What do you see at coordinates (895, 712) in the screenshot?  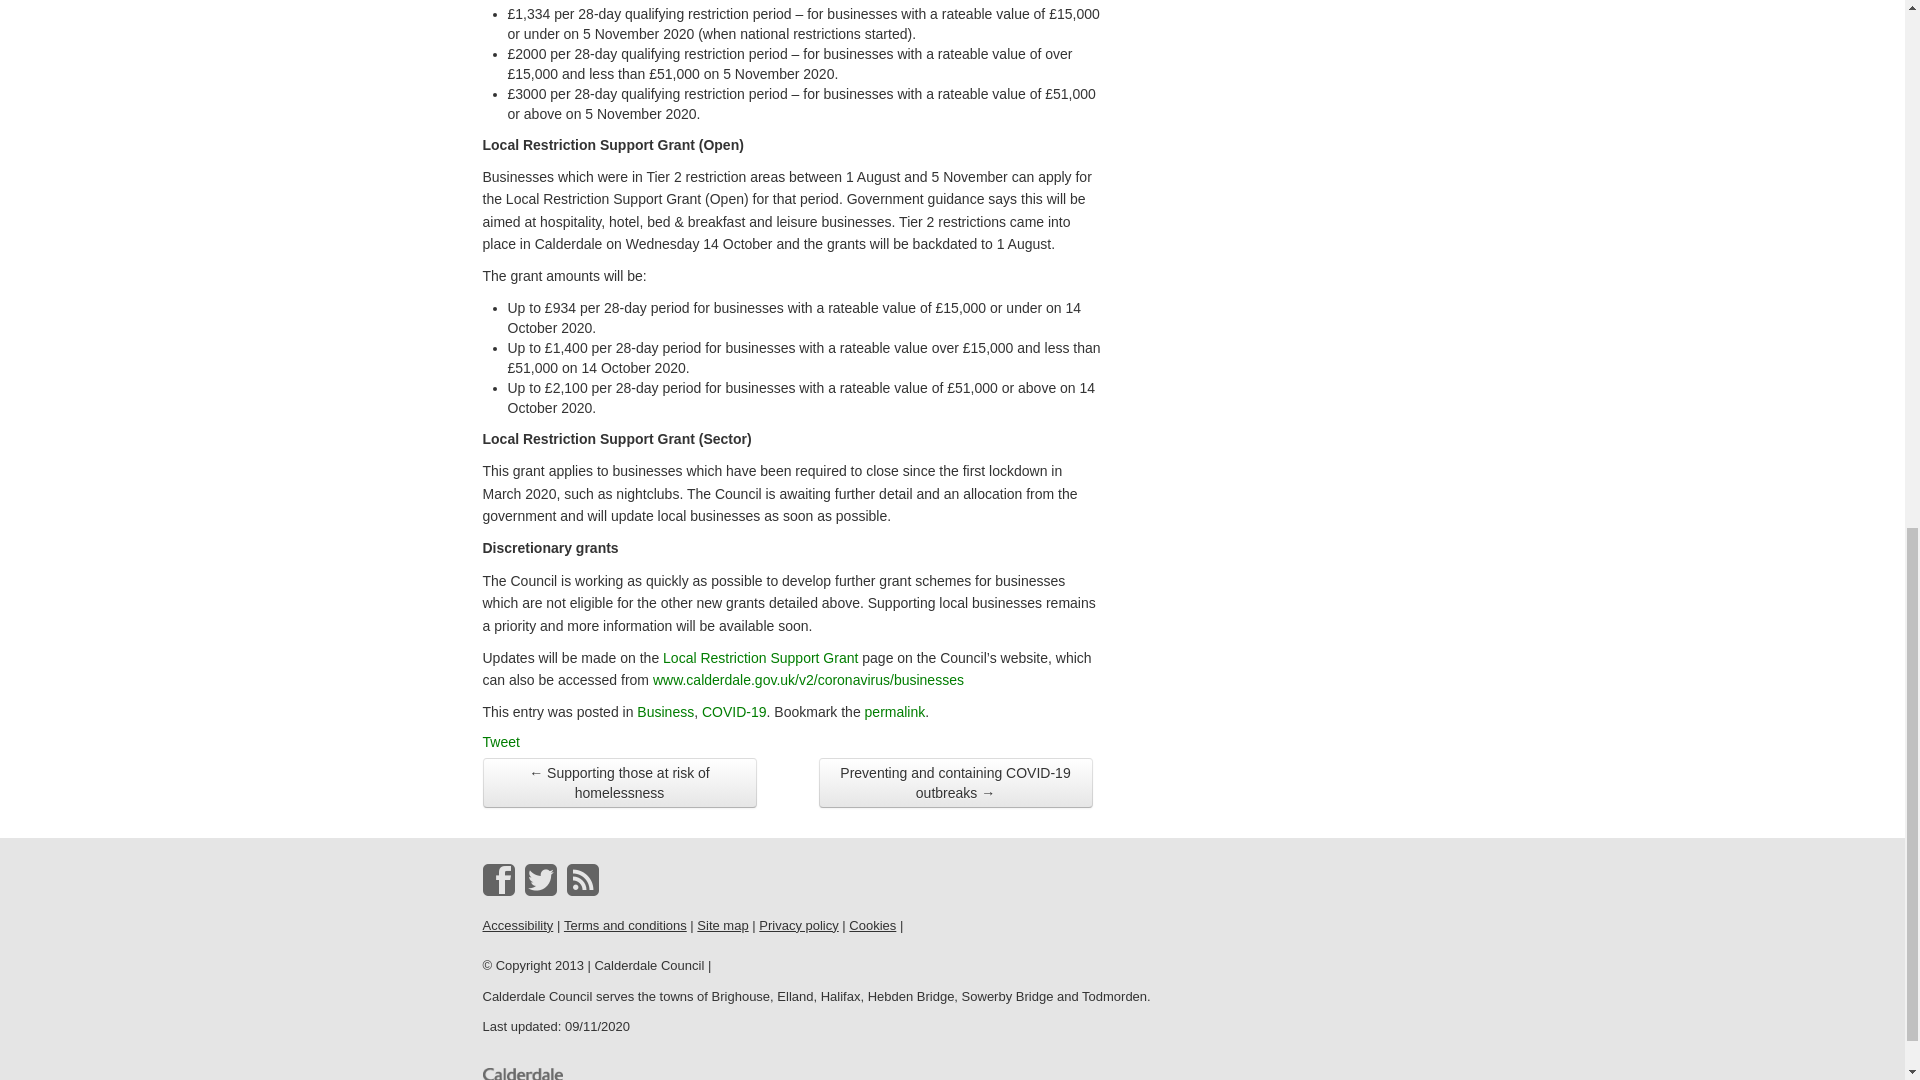 I see `Permalink to New COVID-19 business grants set to launch` at bounding box center [895, 712].